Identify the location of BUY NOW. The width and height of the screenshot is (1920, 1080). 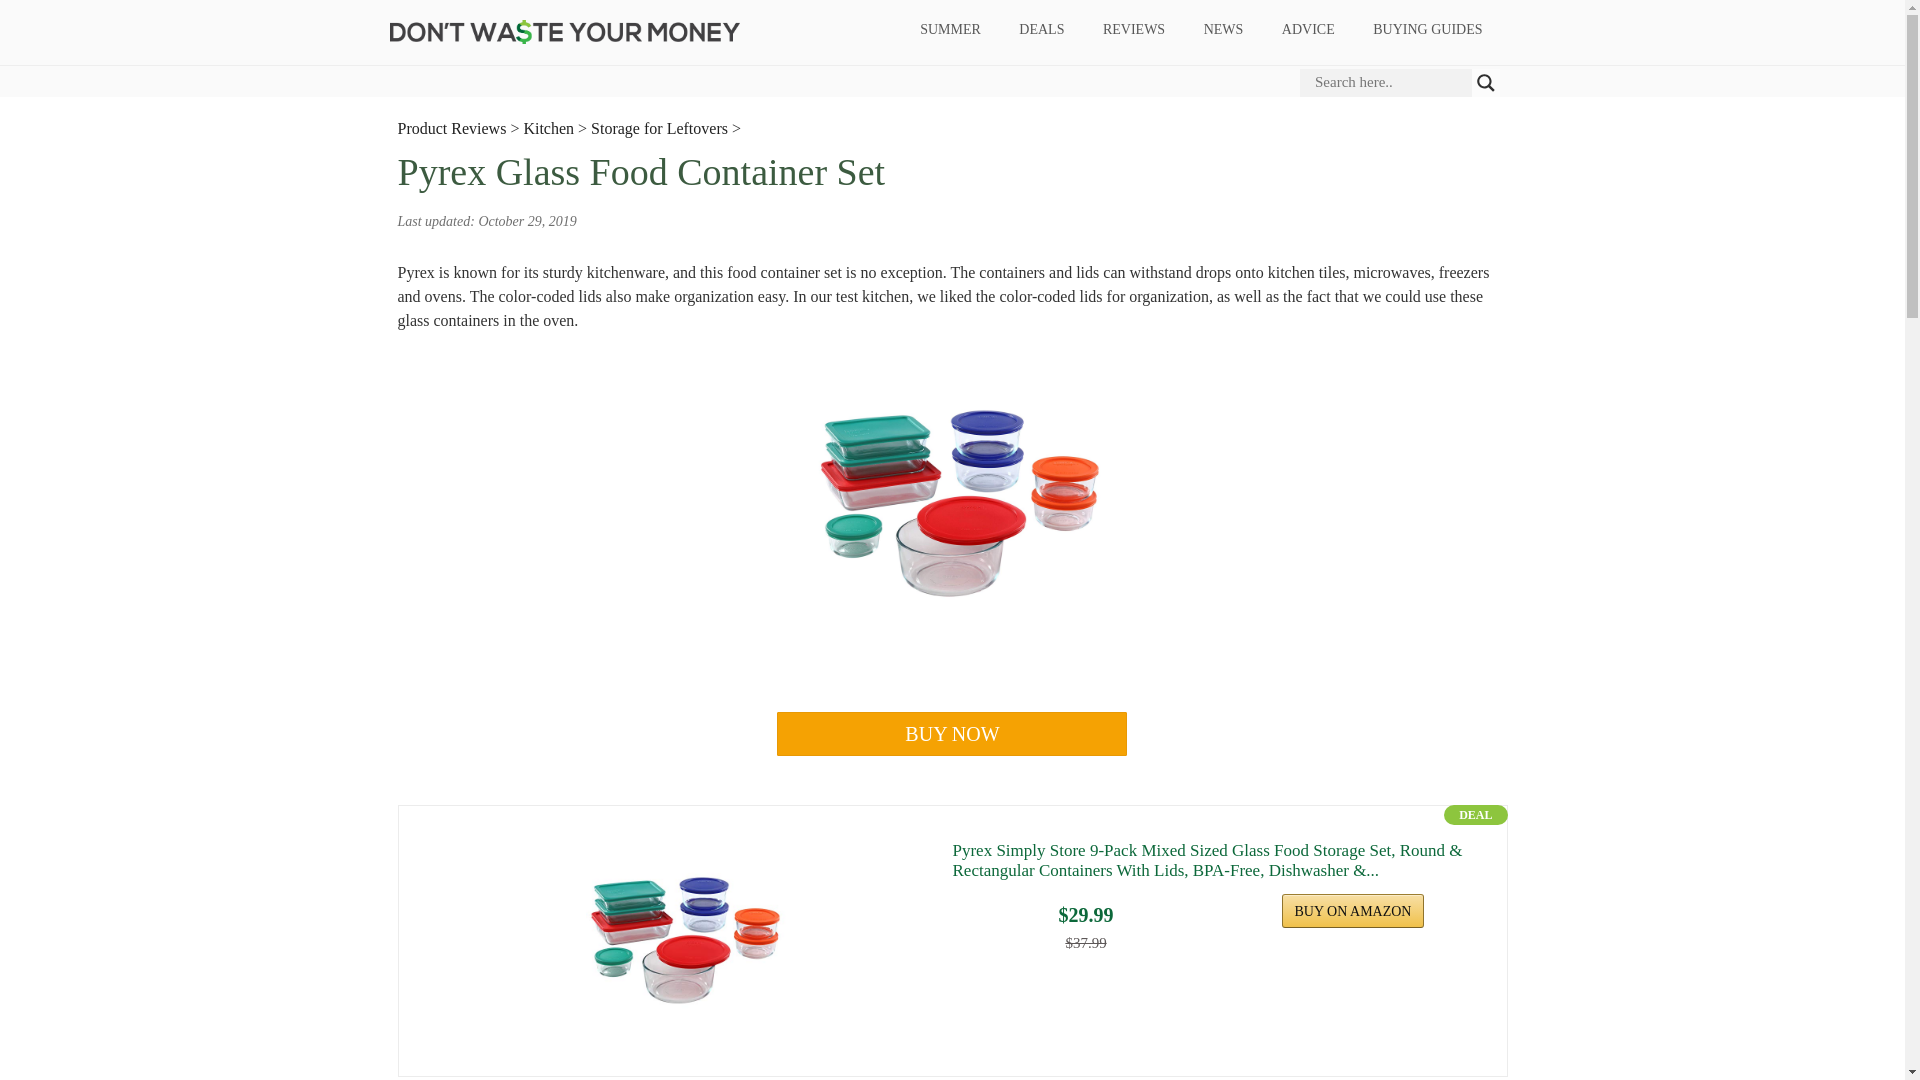
(952, 734).